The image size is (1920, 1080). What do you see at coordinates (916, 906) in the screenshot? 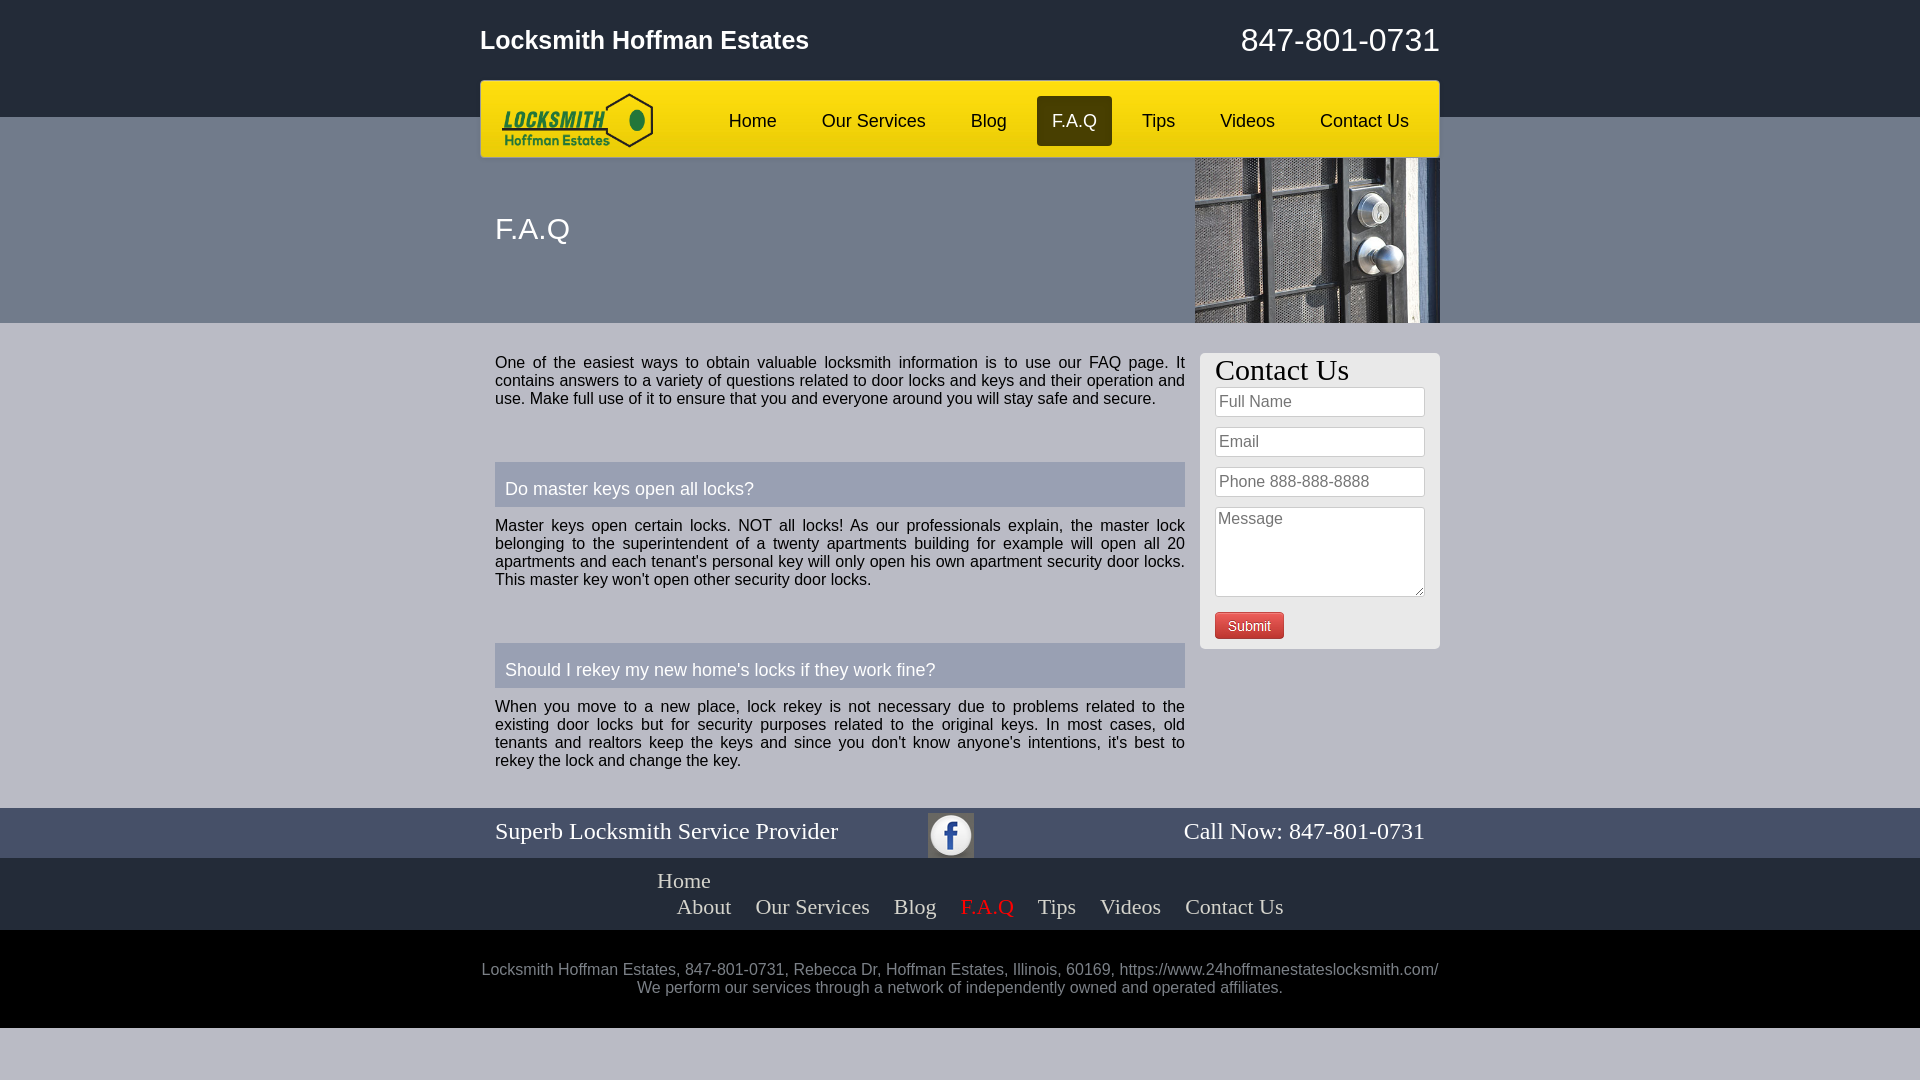
I see `Blog` at bounding box center [916, 906].